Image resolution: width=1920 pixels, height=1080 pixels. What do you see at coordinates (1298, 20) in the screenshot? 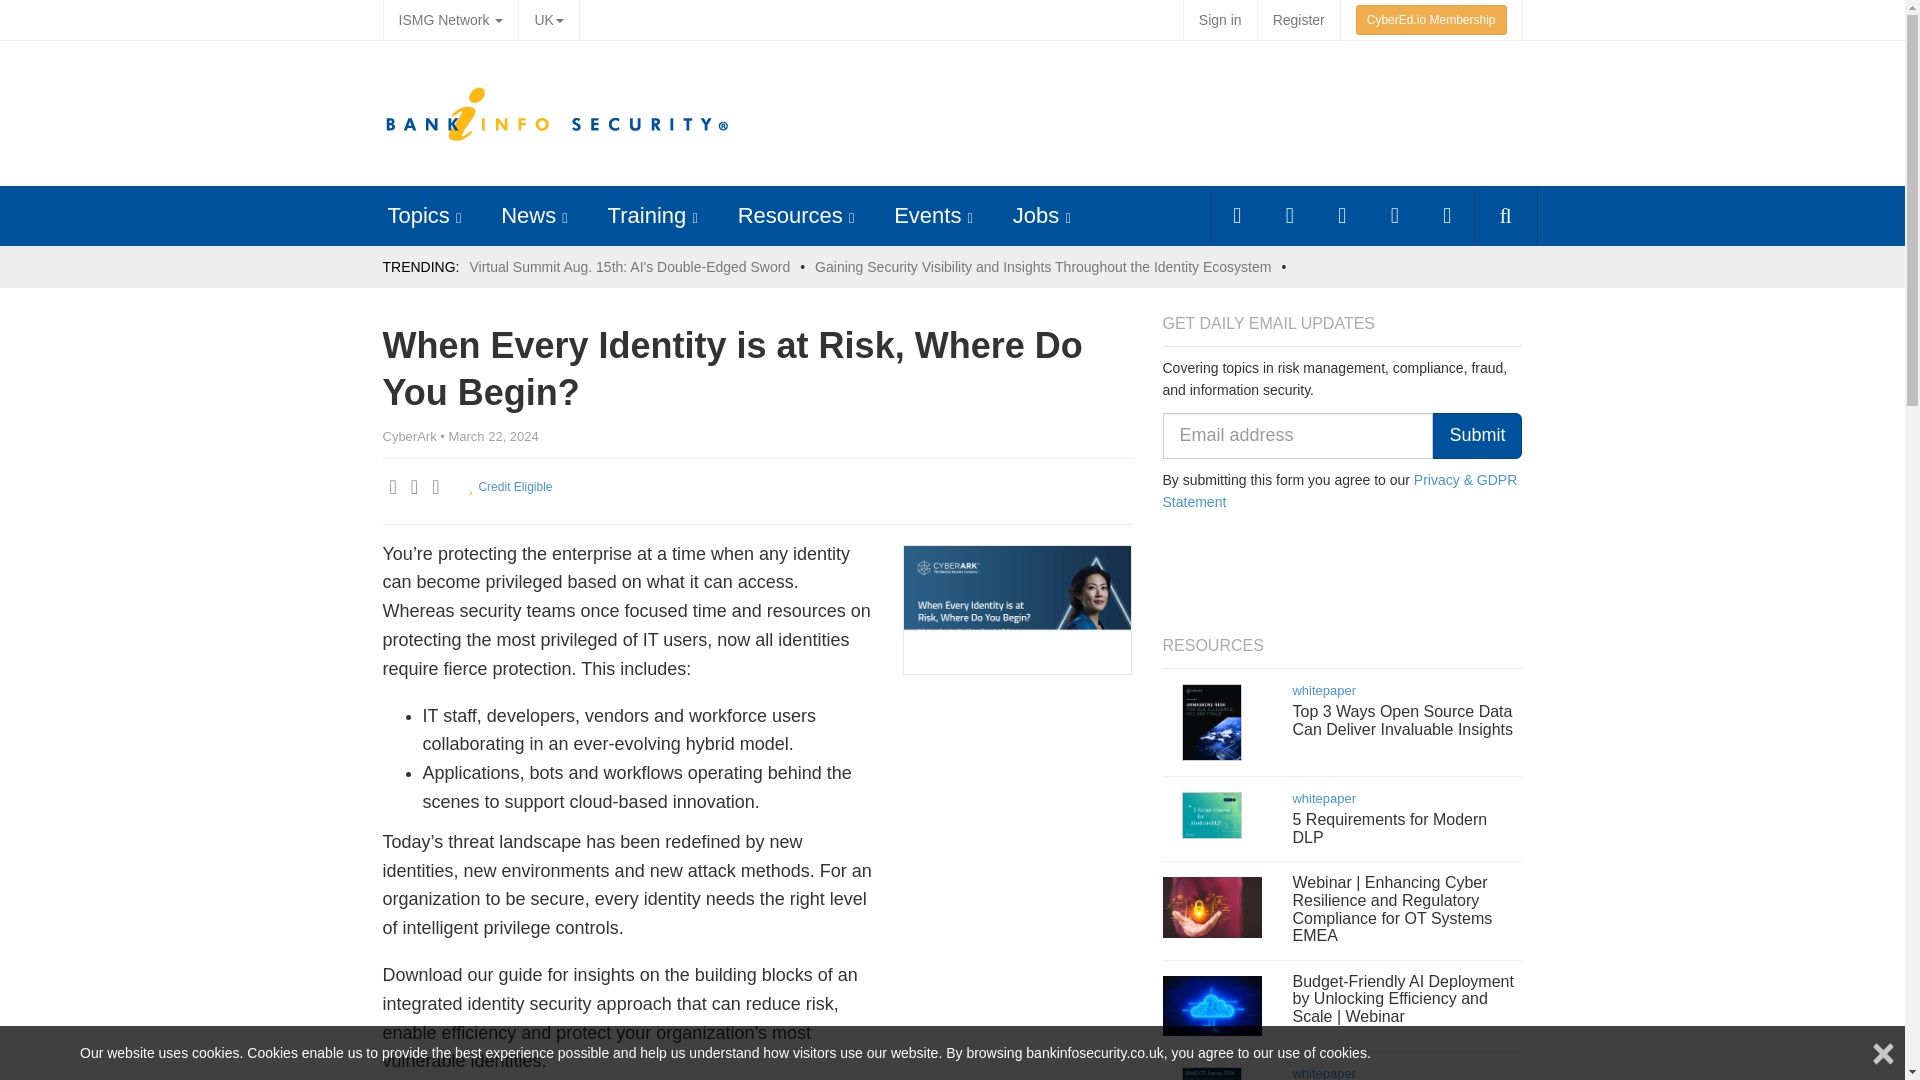
I see `Register` at bounding box center [1298, 20].